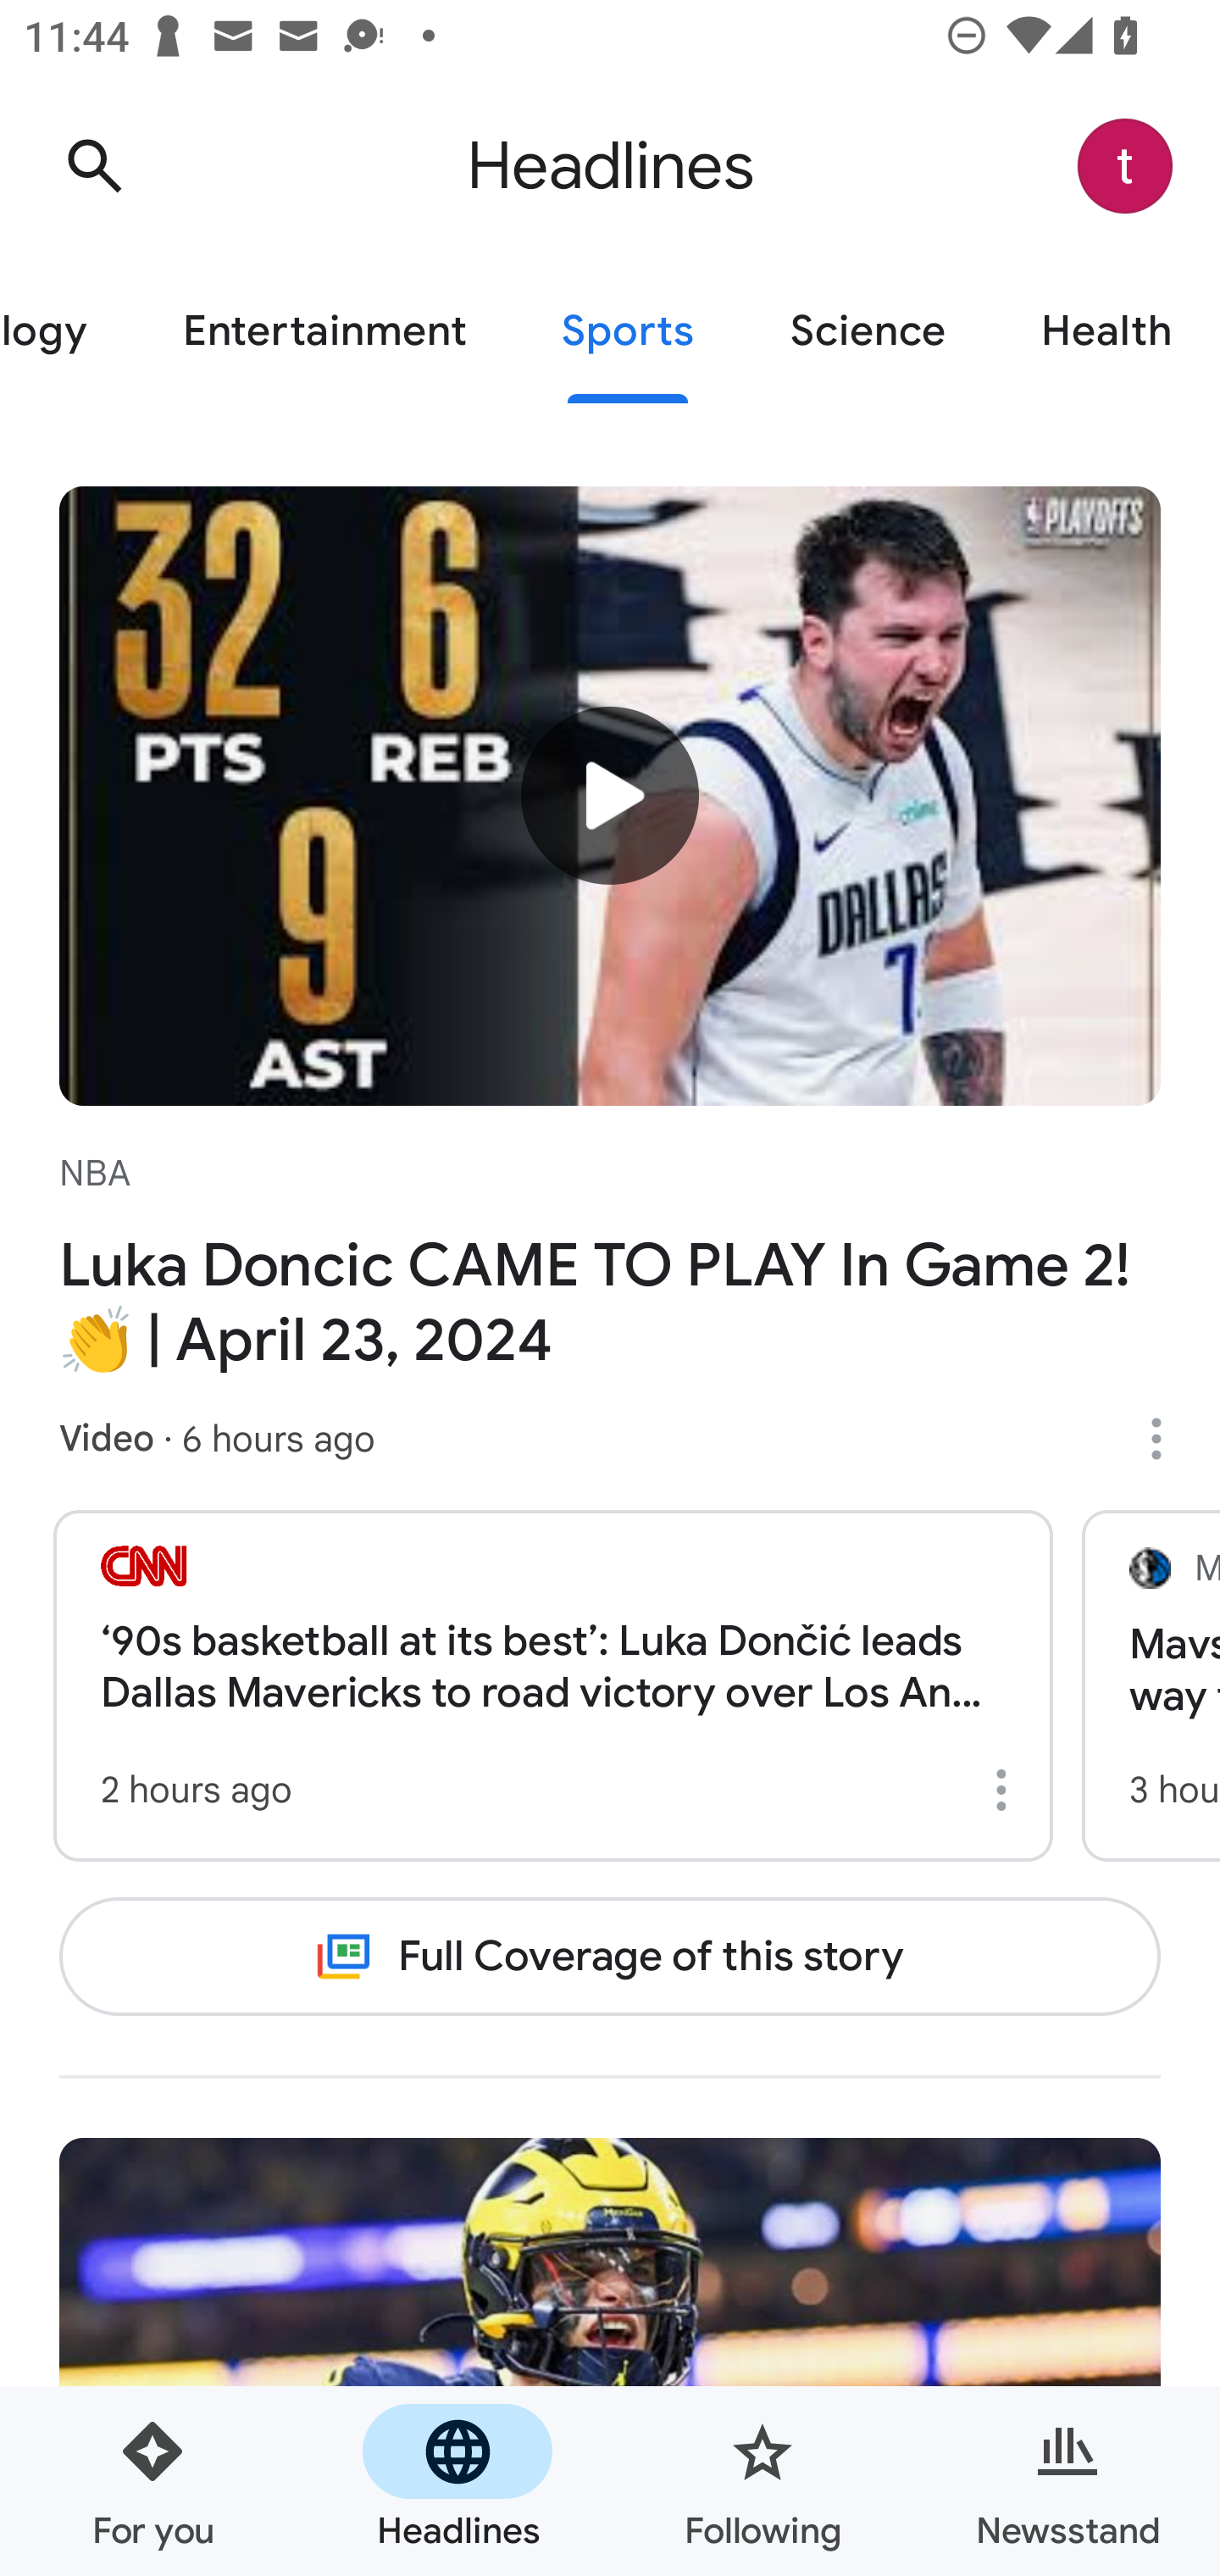 The height and width of the screenshot is (2576, 1220). What do you see at coordinates (610, 1957) in the screenshot?
I see `Full Coverage of this story` at bounding box center [610, 1957].